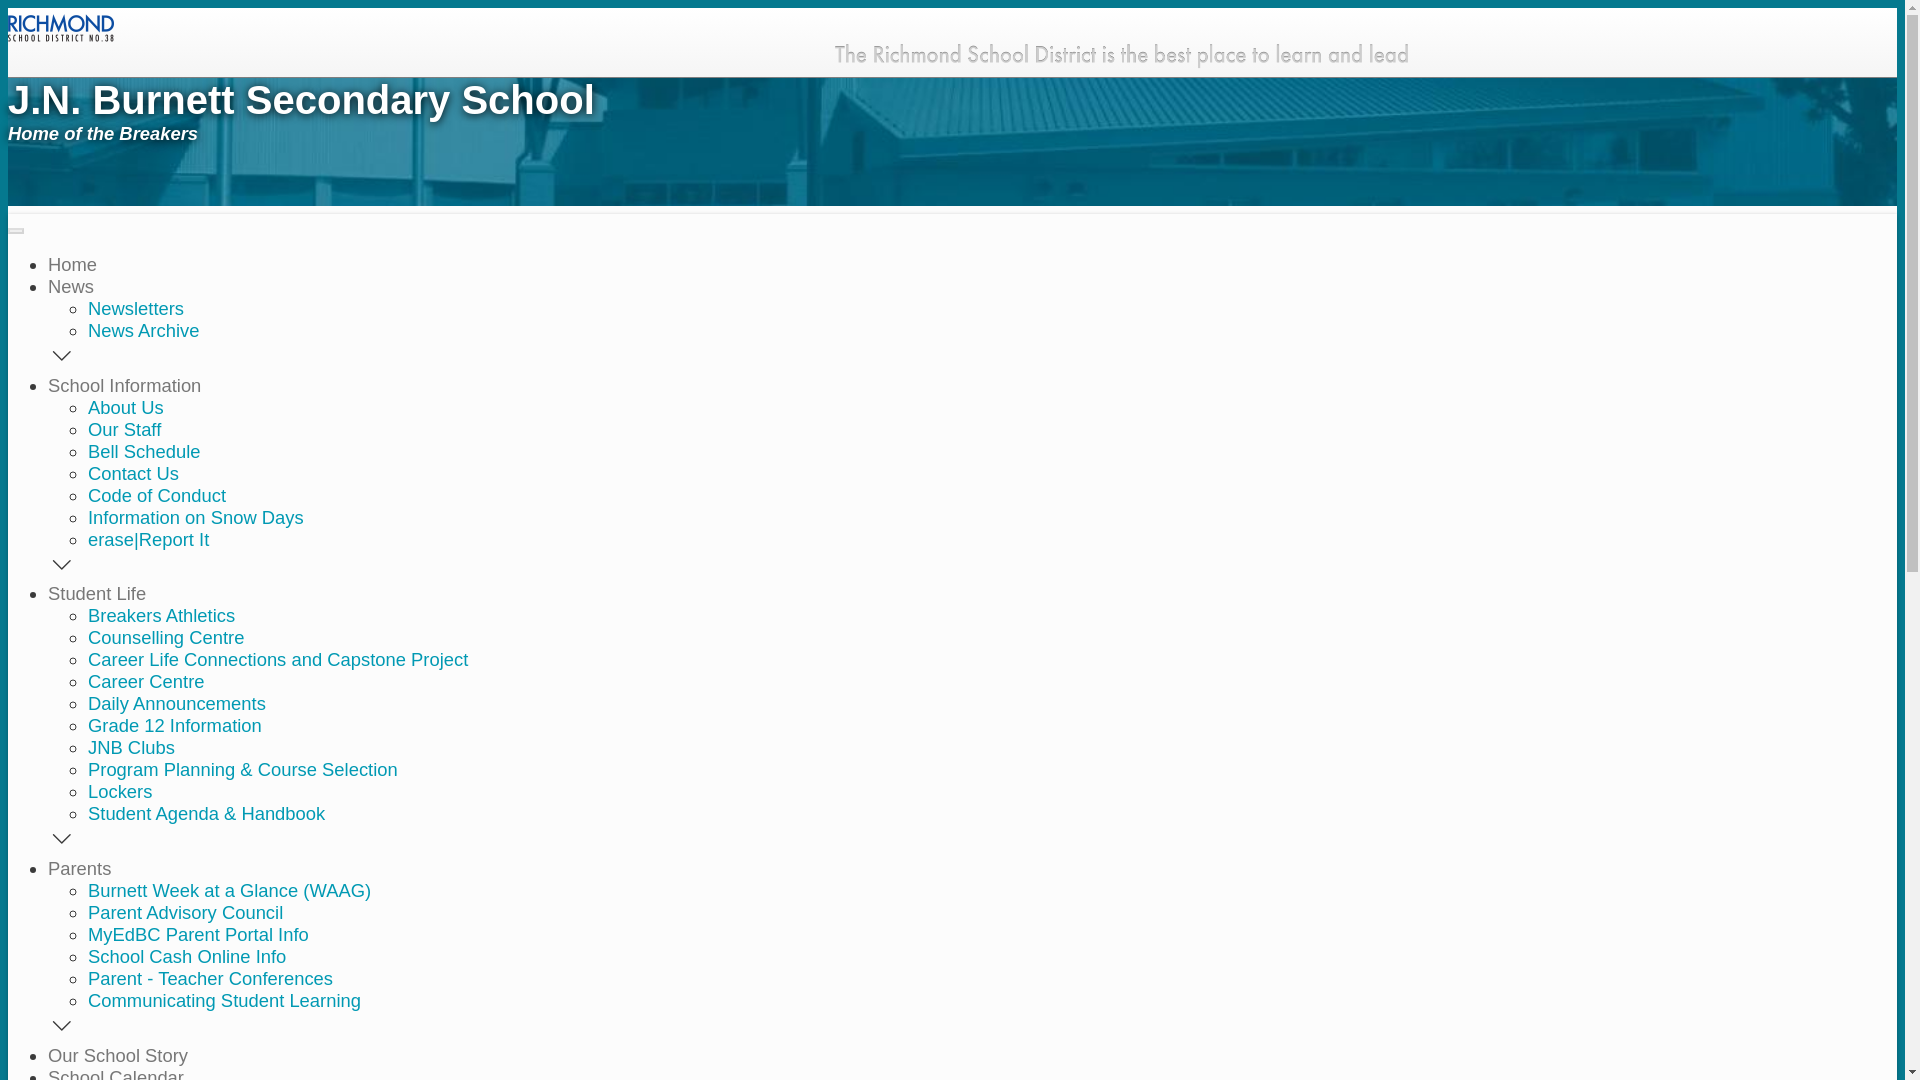 This screenshot has height=1080, width=1920. Describe the element at coordinates (134, 474) in the screenshot. I see `Contact Us` at that location.